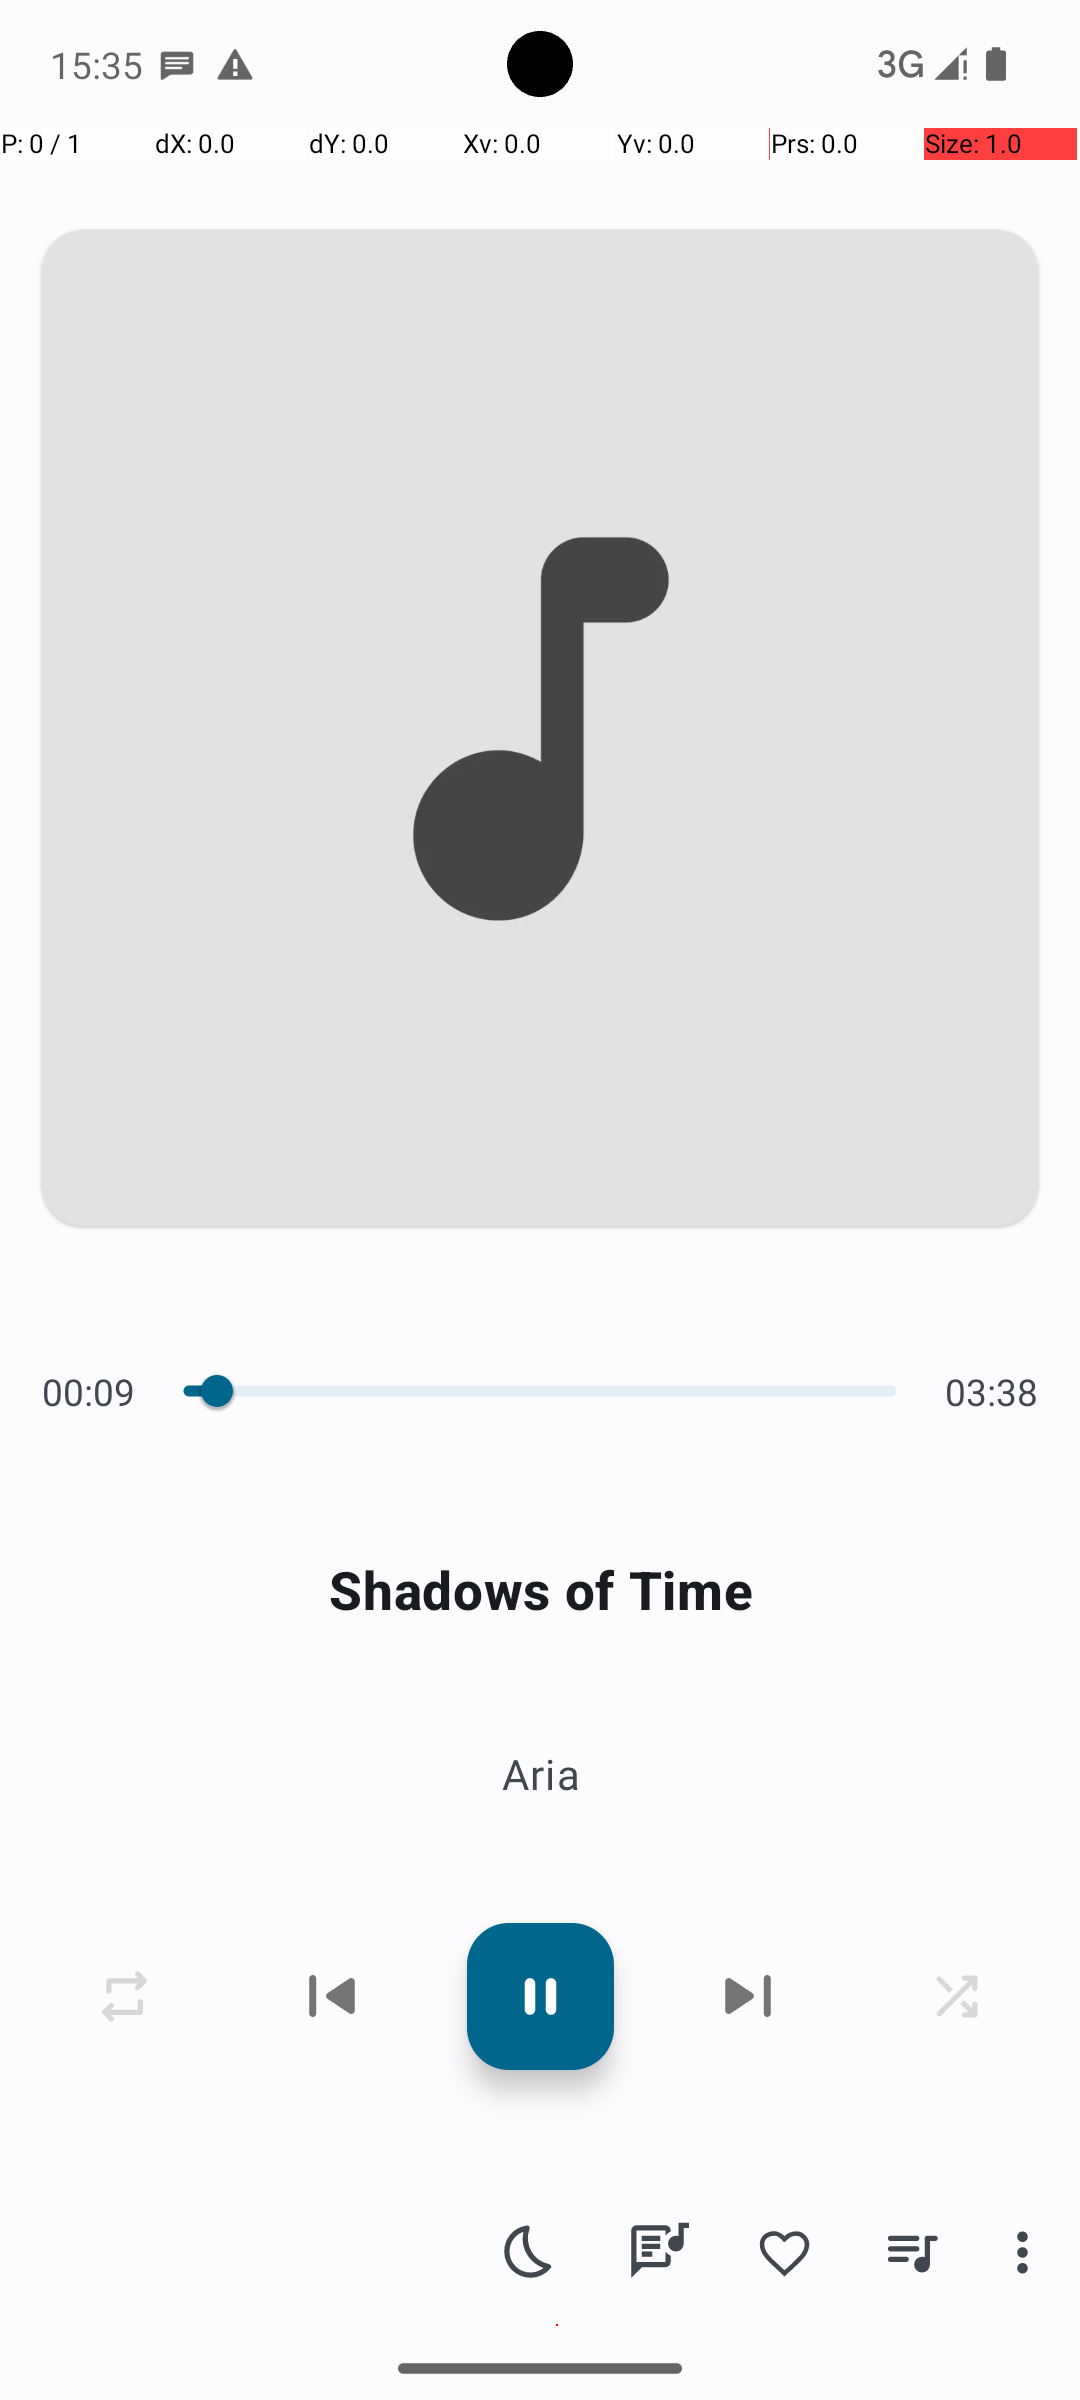  I want to click on Alice, so click(557, 724).